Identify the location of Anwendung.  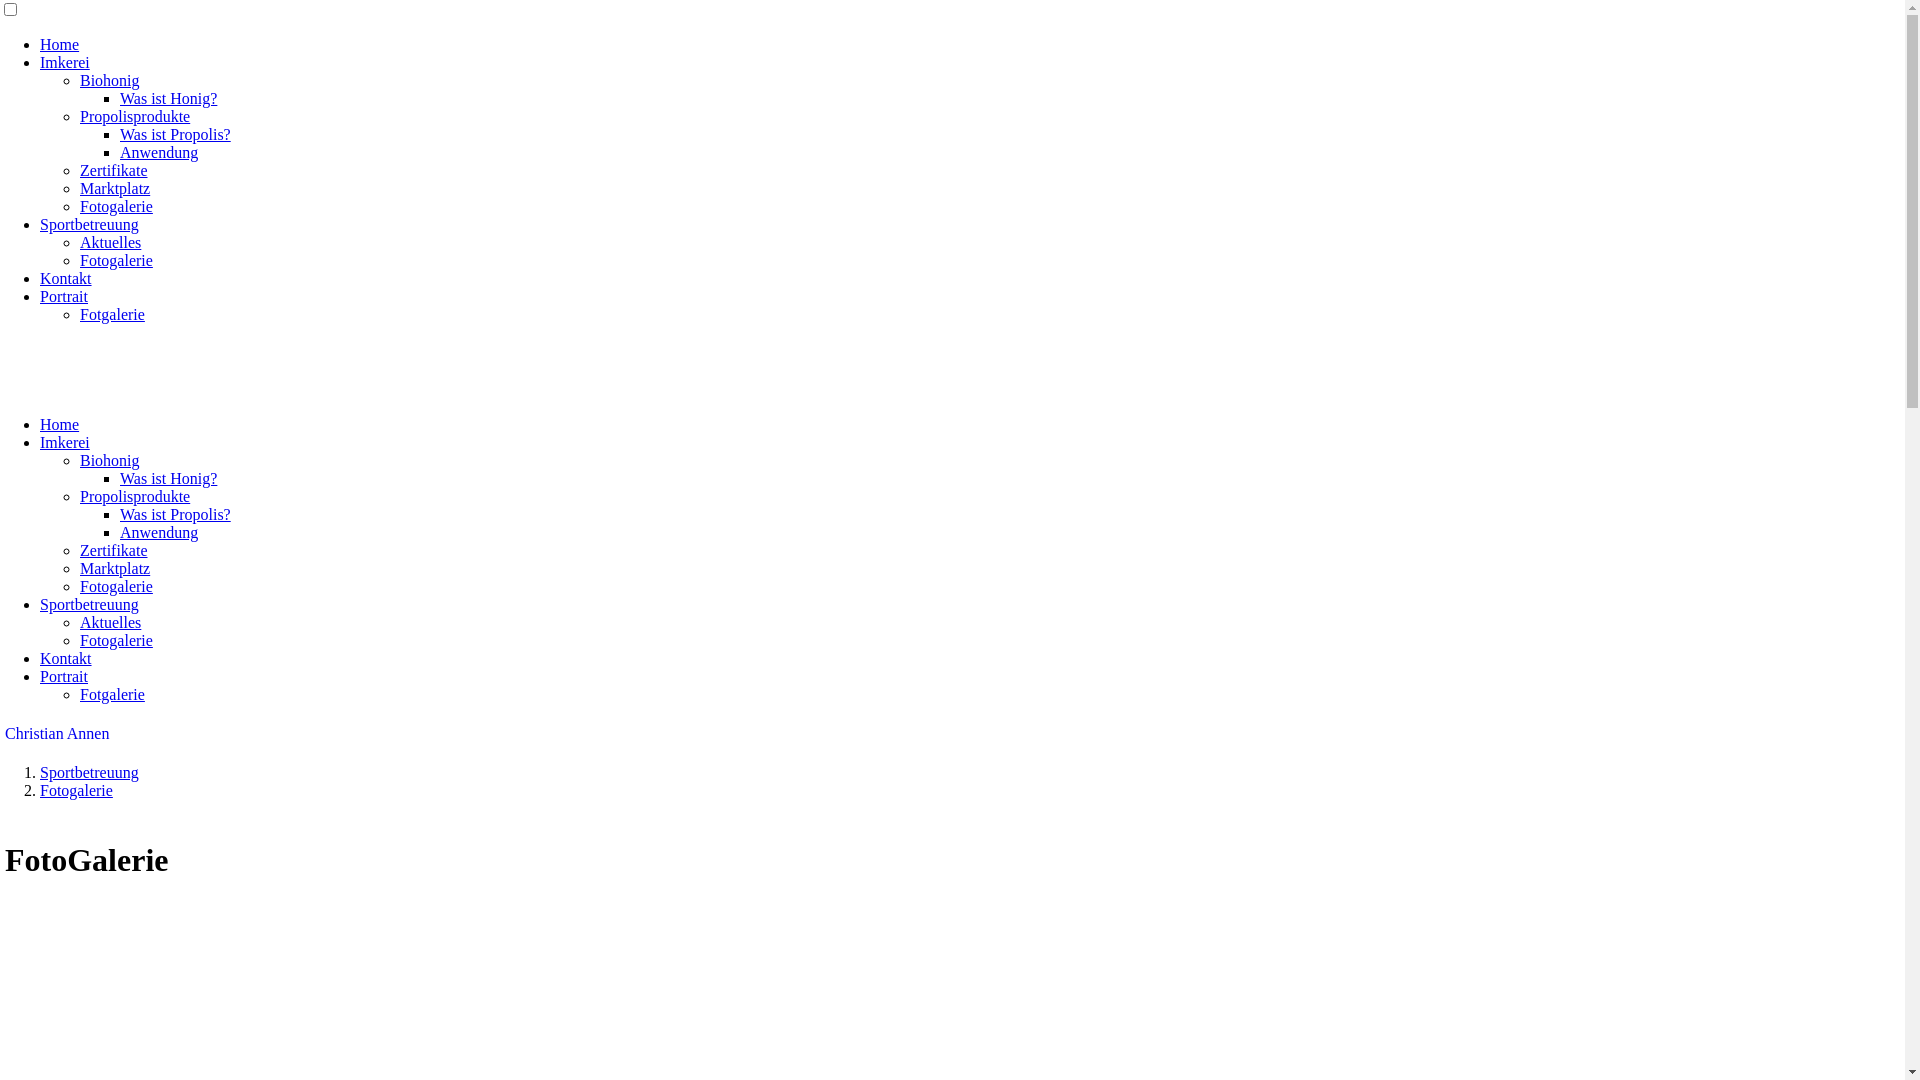
(159, 152).